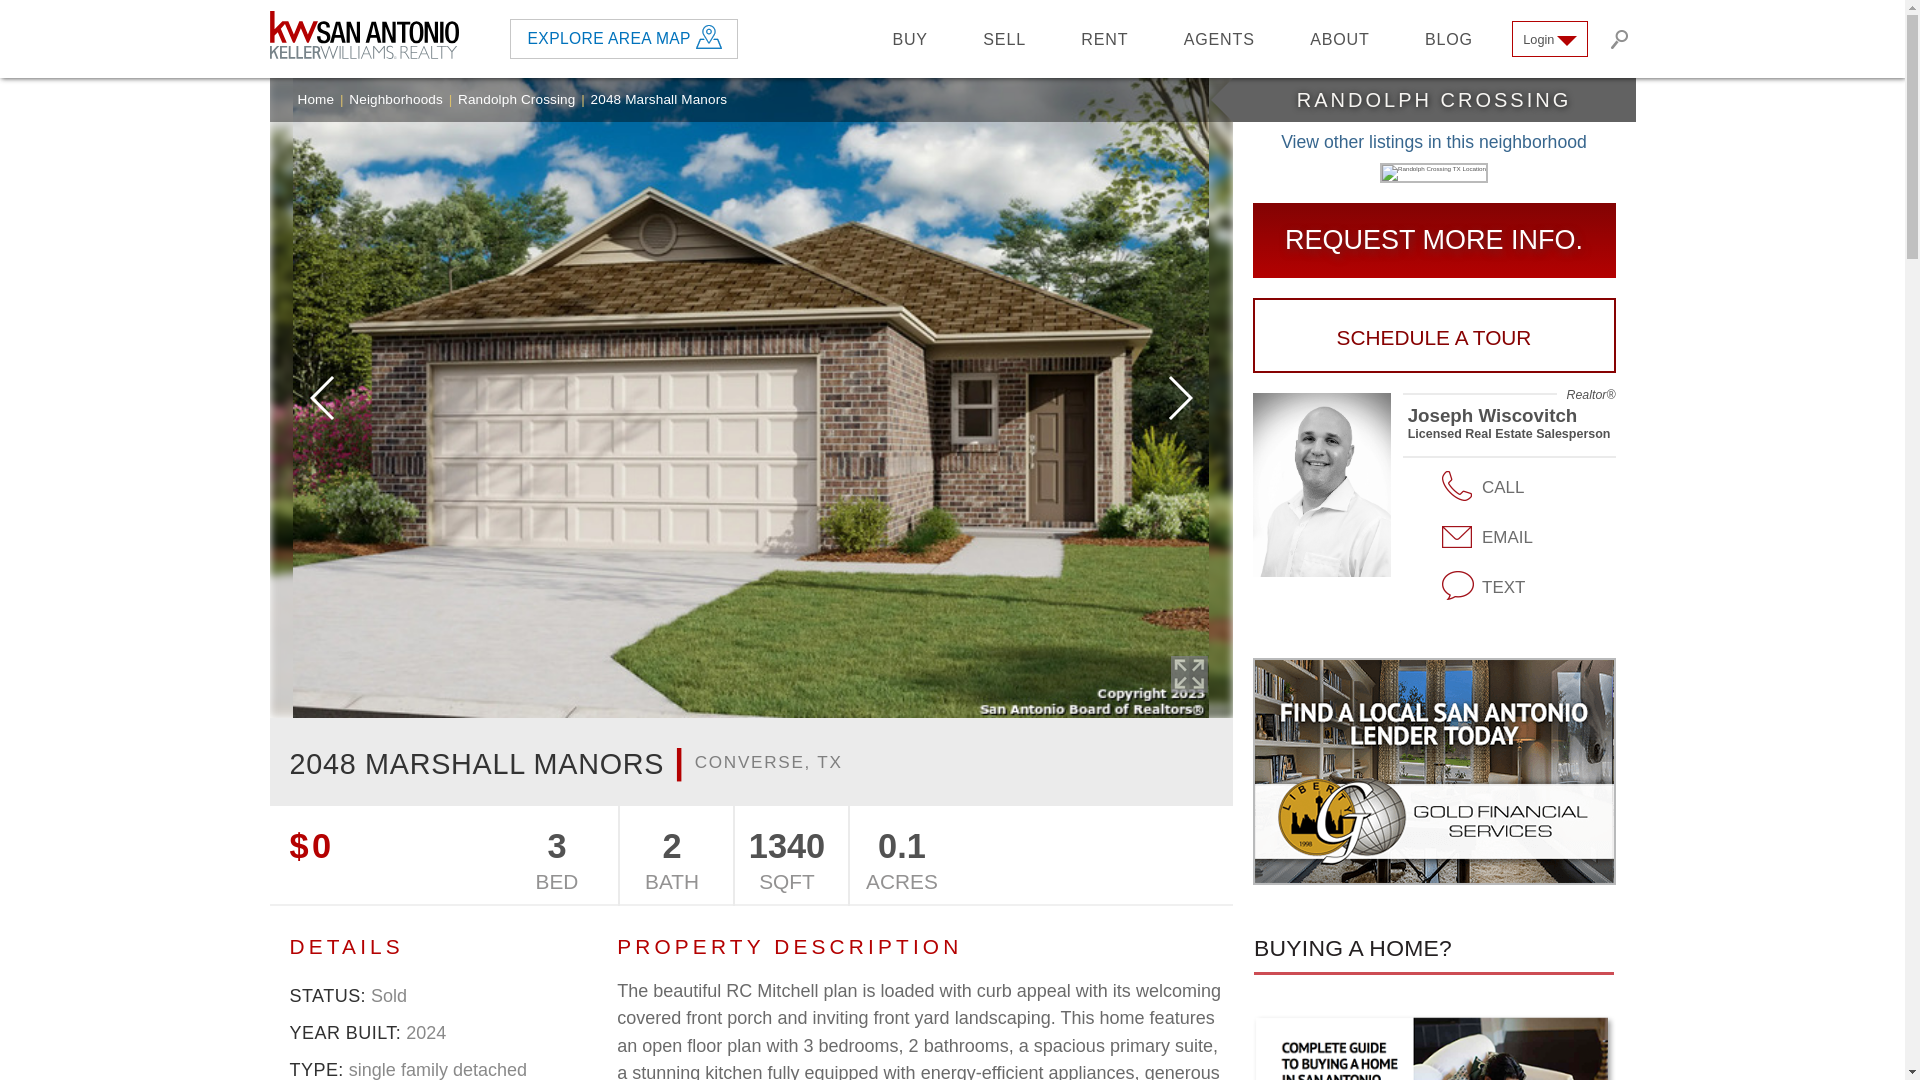 The height and width of the screenshot is (1080, 1920). I want to click on SELL, so click(1004, 38).